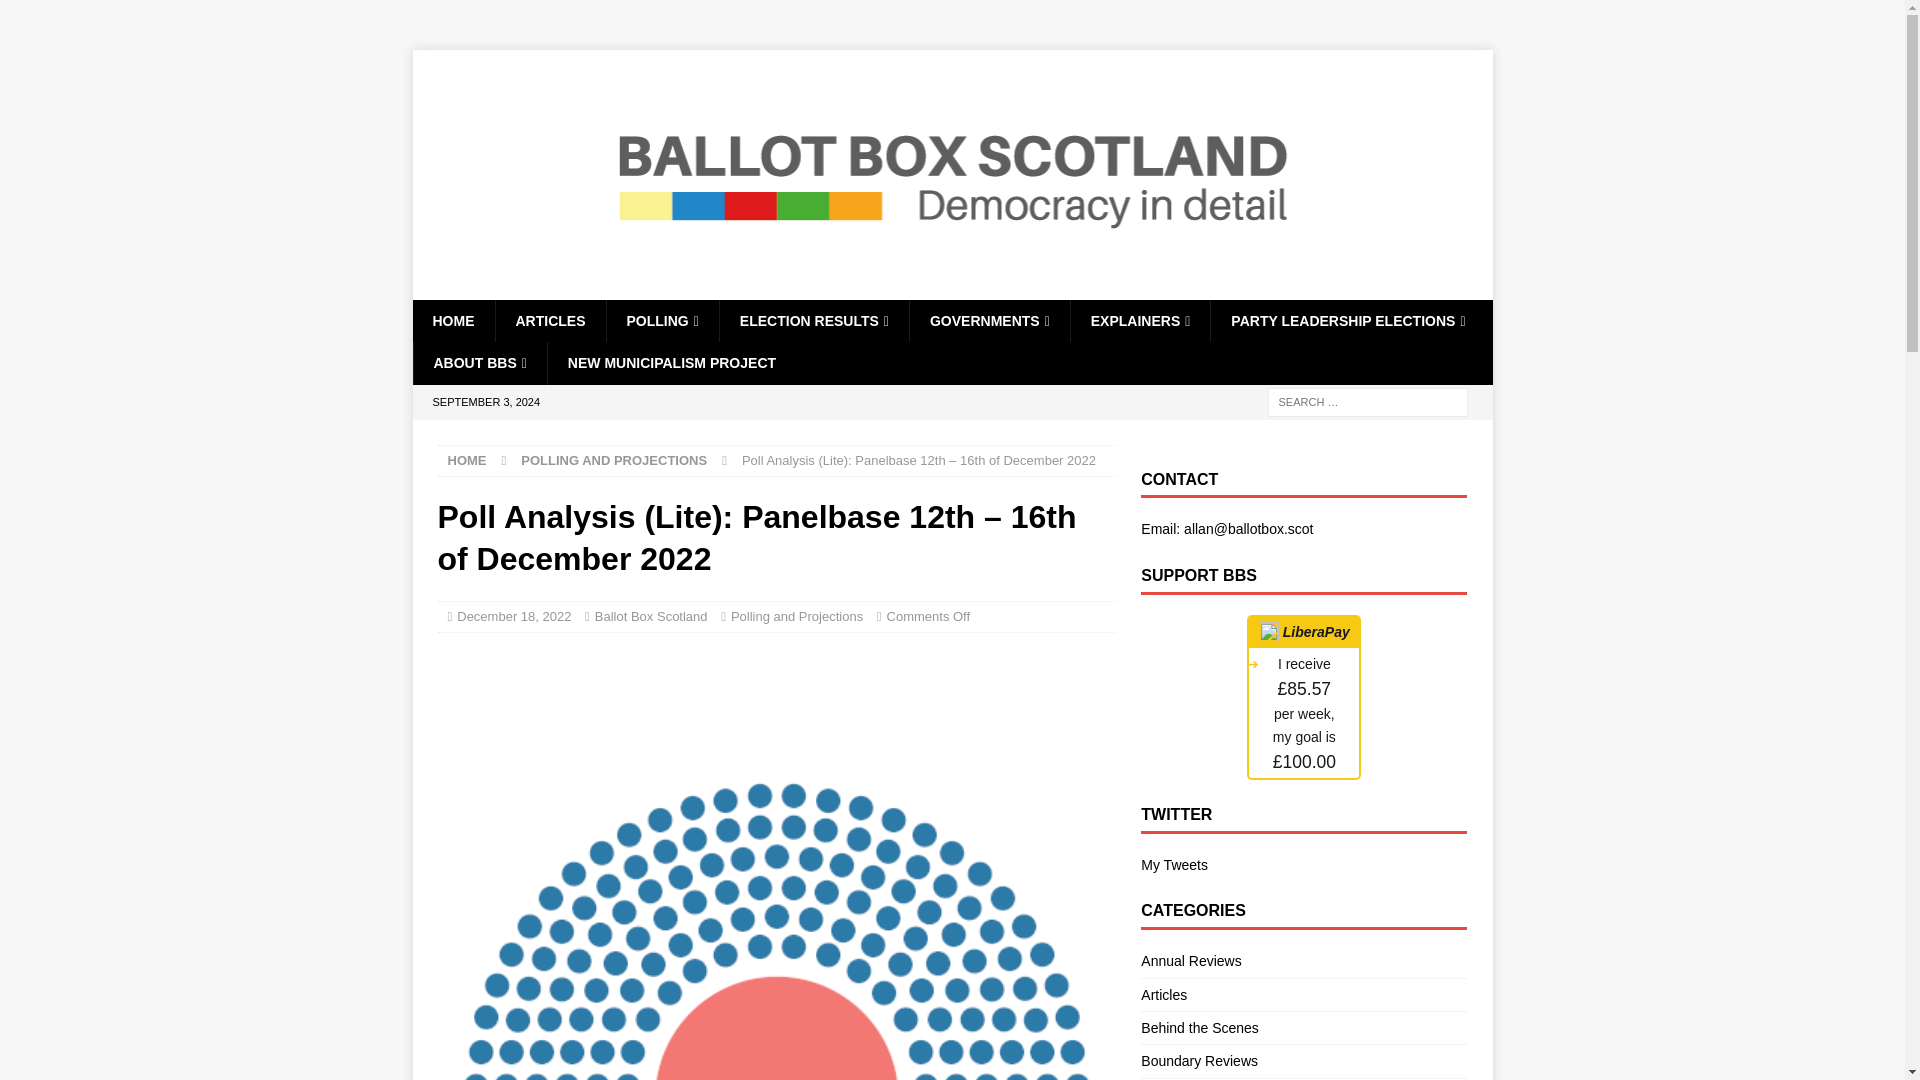  Describe the element at coordinates (452, 321) in the screenshot. I see `HOME` at that location.